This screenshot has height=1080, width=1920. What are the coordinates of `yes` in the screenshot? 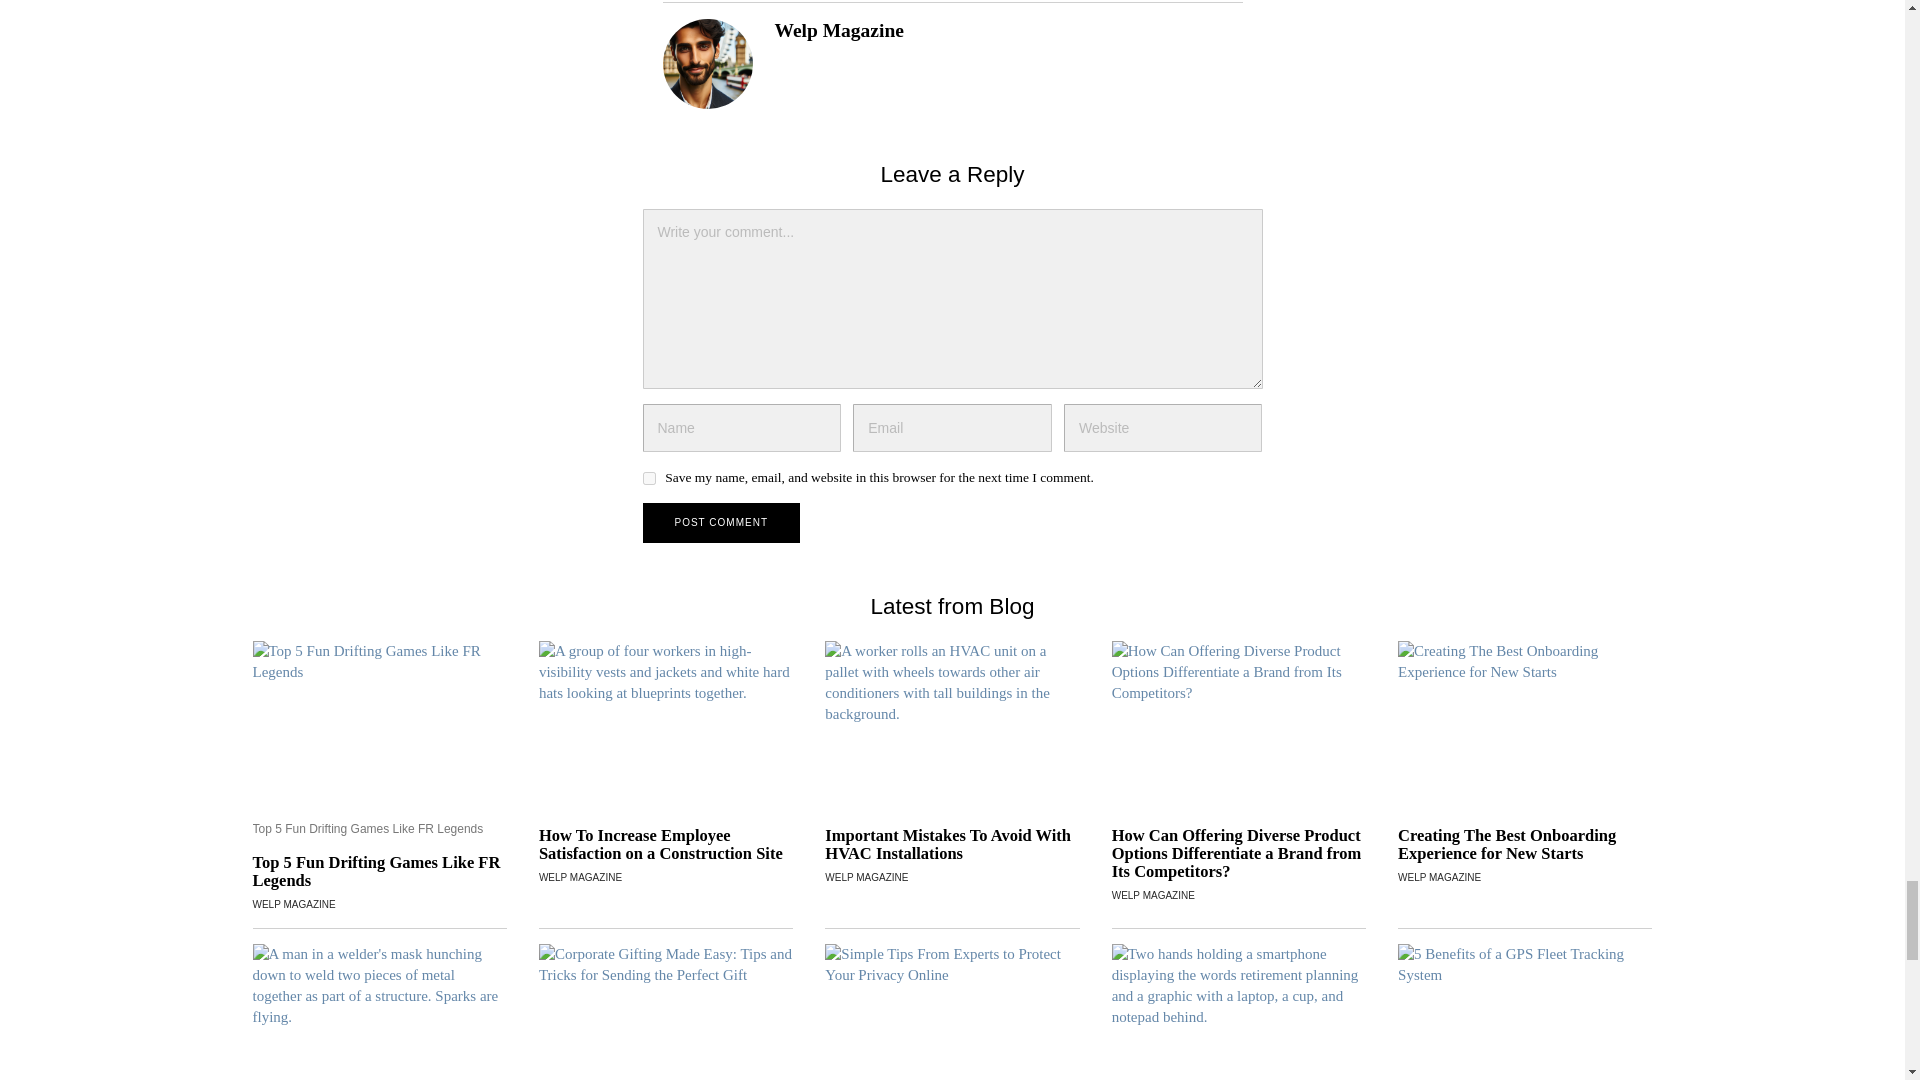 It's located at (648, 478).